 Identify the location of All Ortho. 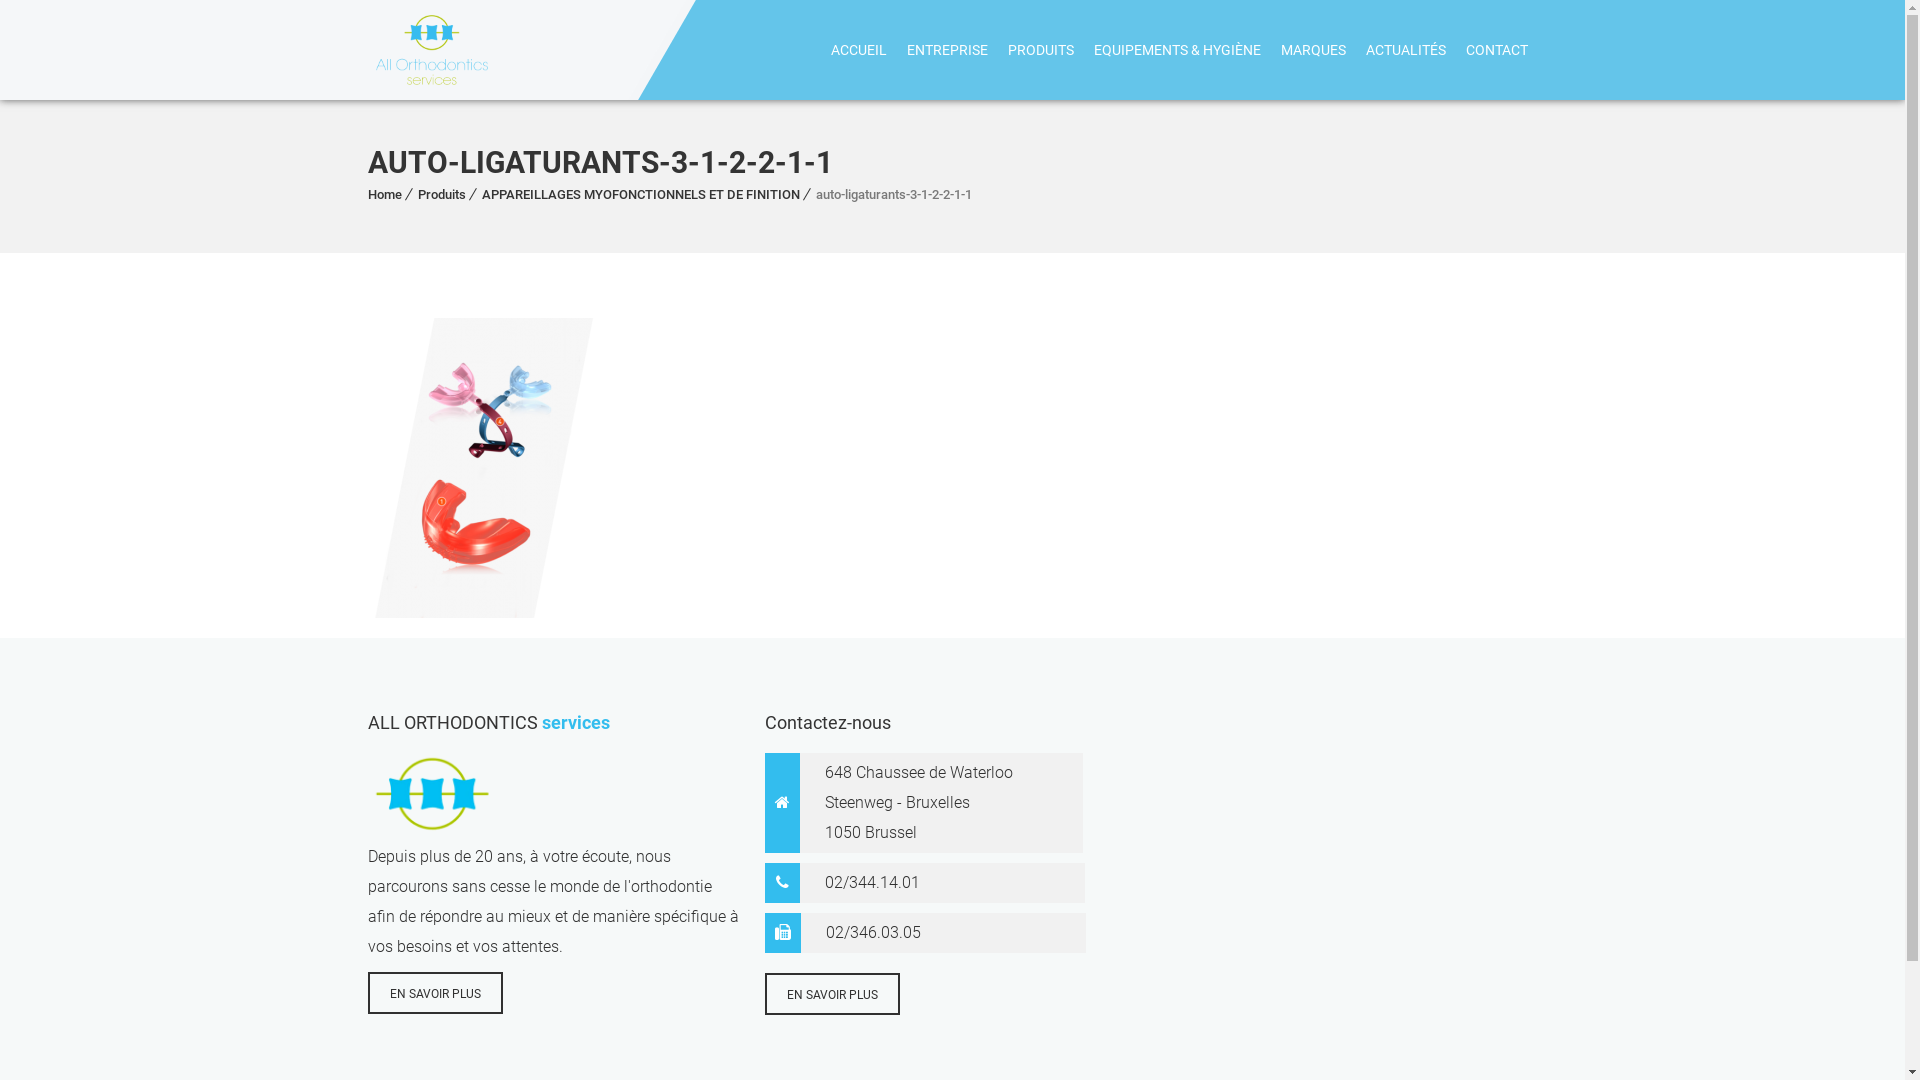
(428, 50).